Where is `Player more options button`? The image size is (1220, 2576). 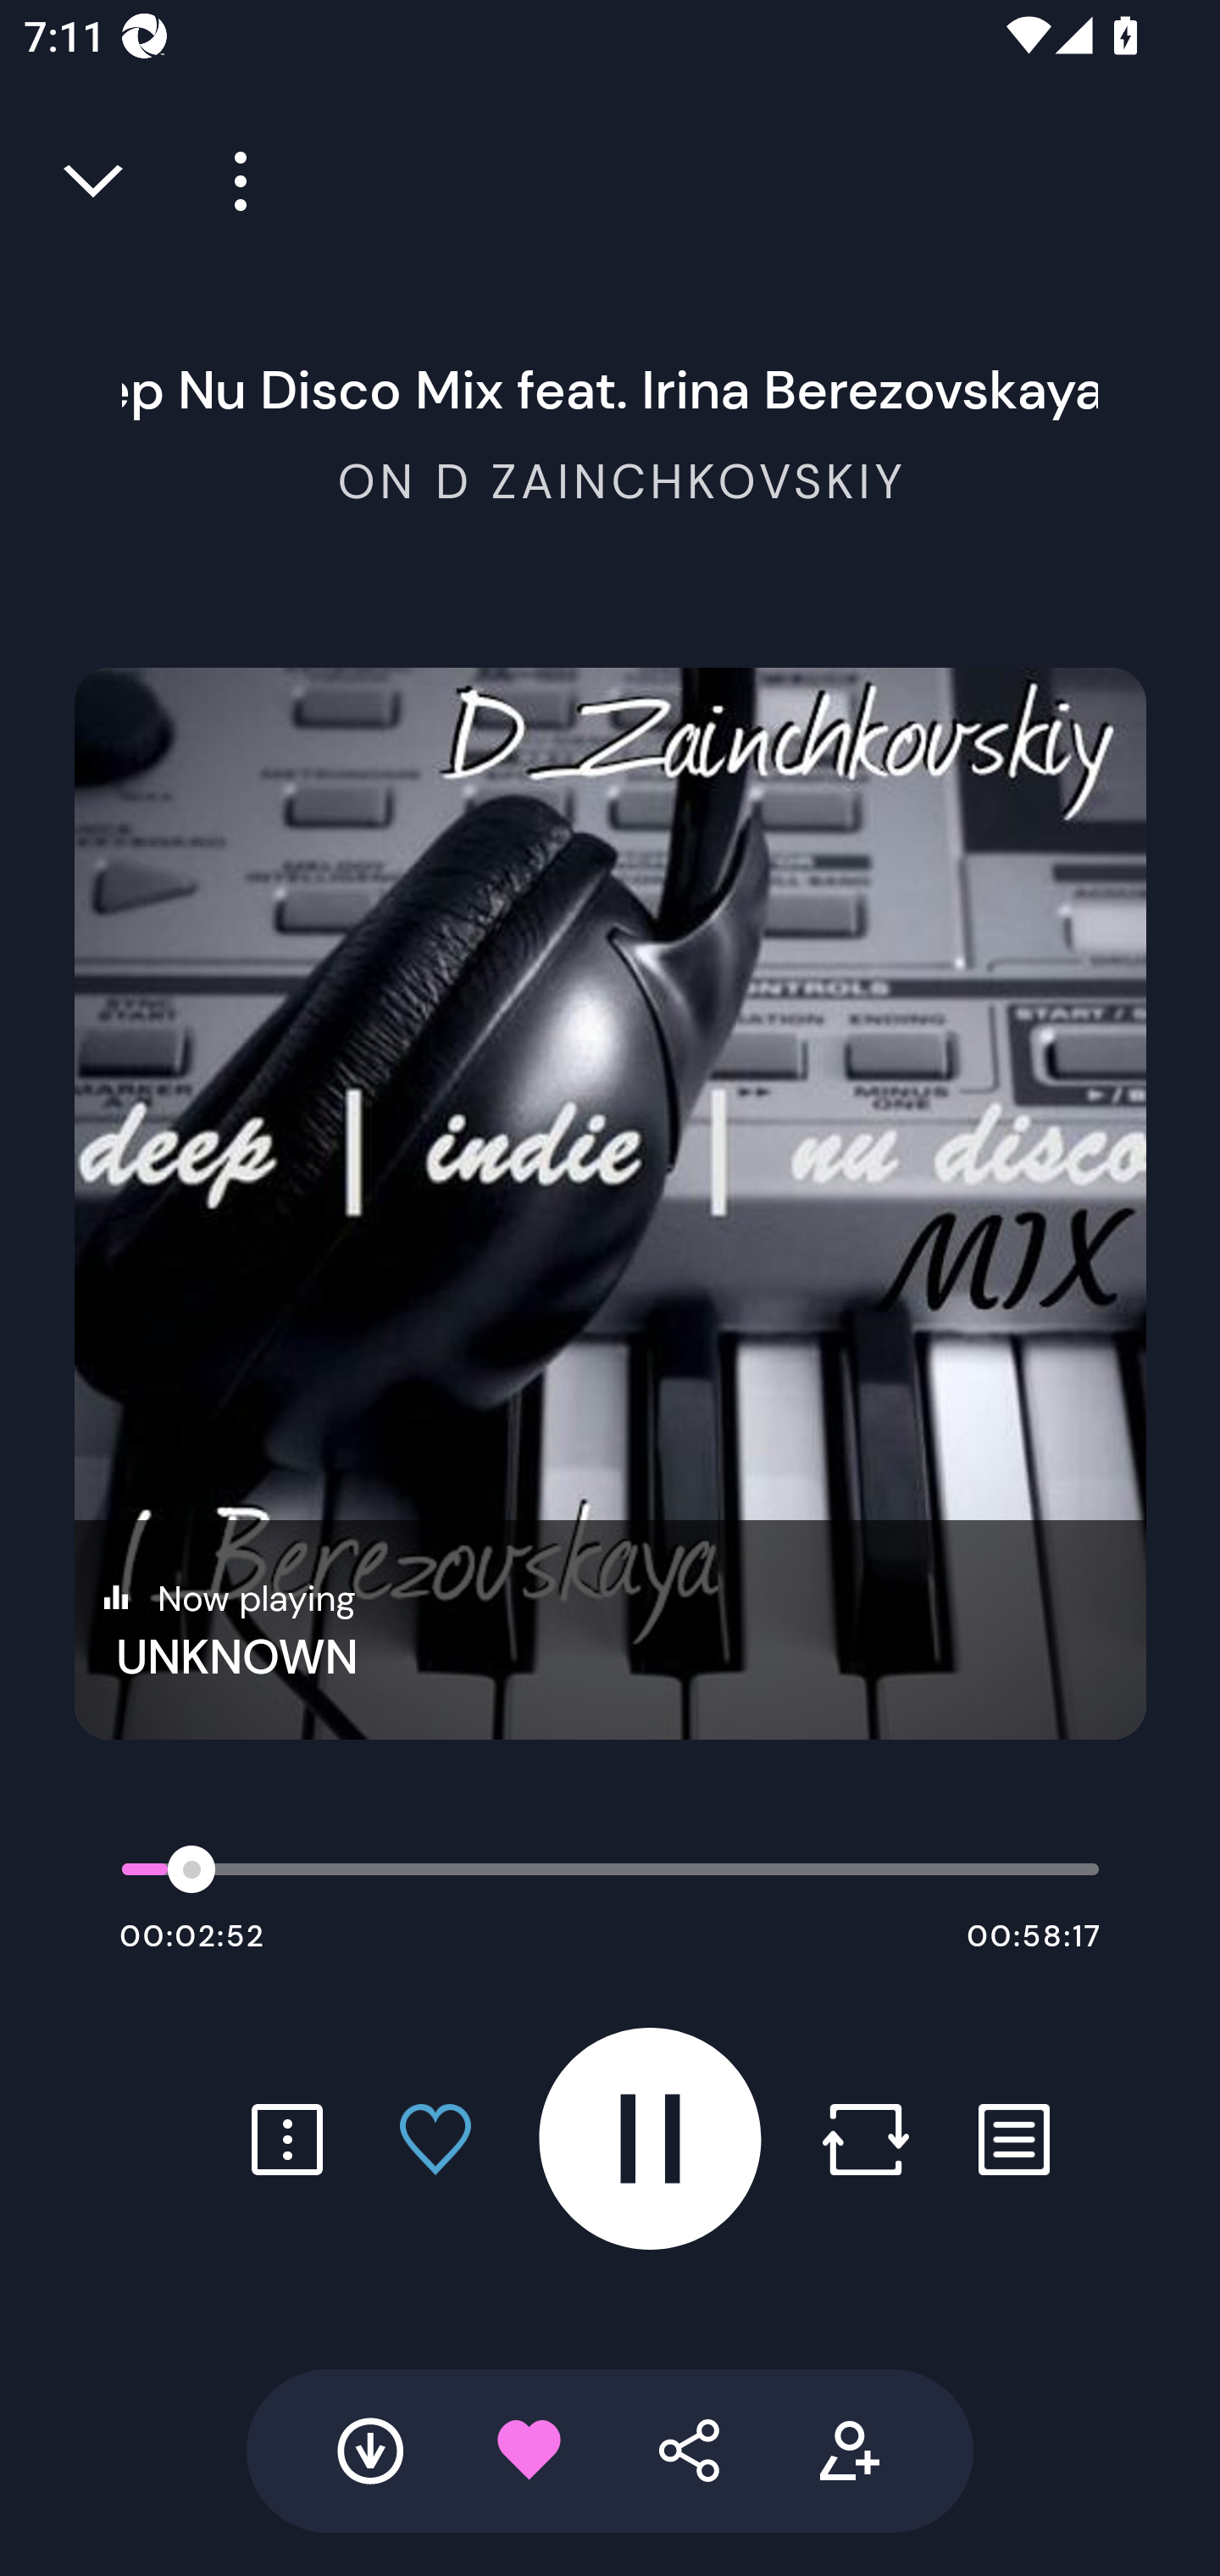 Player more options button is located at coordinates (229, 181).